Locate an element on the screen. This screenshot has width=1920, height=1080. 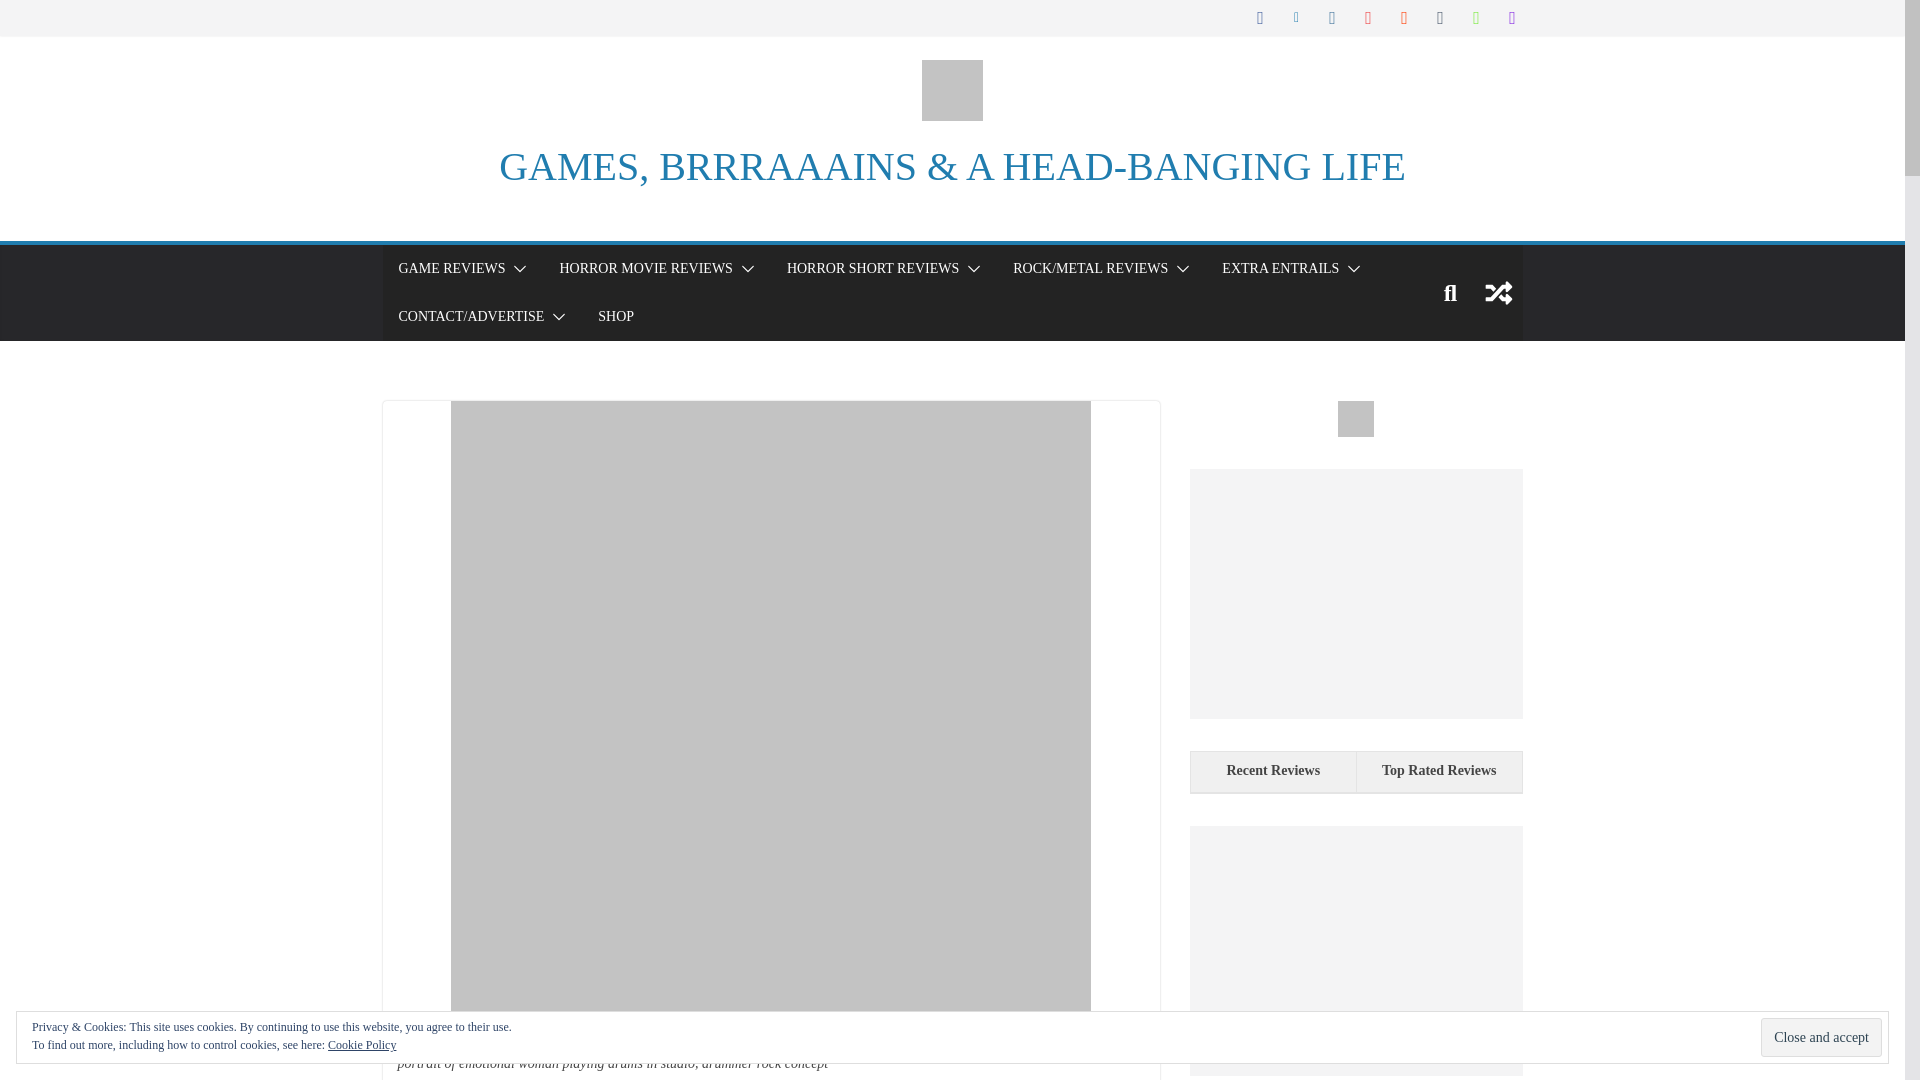
Close and accept is located at coordinates (1820, 1038).